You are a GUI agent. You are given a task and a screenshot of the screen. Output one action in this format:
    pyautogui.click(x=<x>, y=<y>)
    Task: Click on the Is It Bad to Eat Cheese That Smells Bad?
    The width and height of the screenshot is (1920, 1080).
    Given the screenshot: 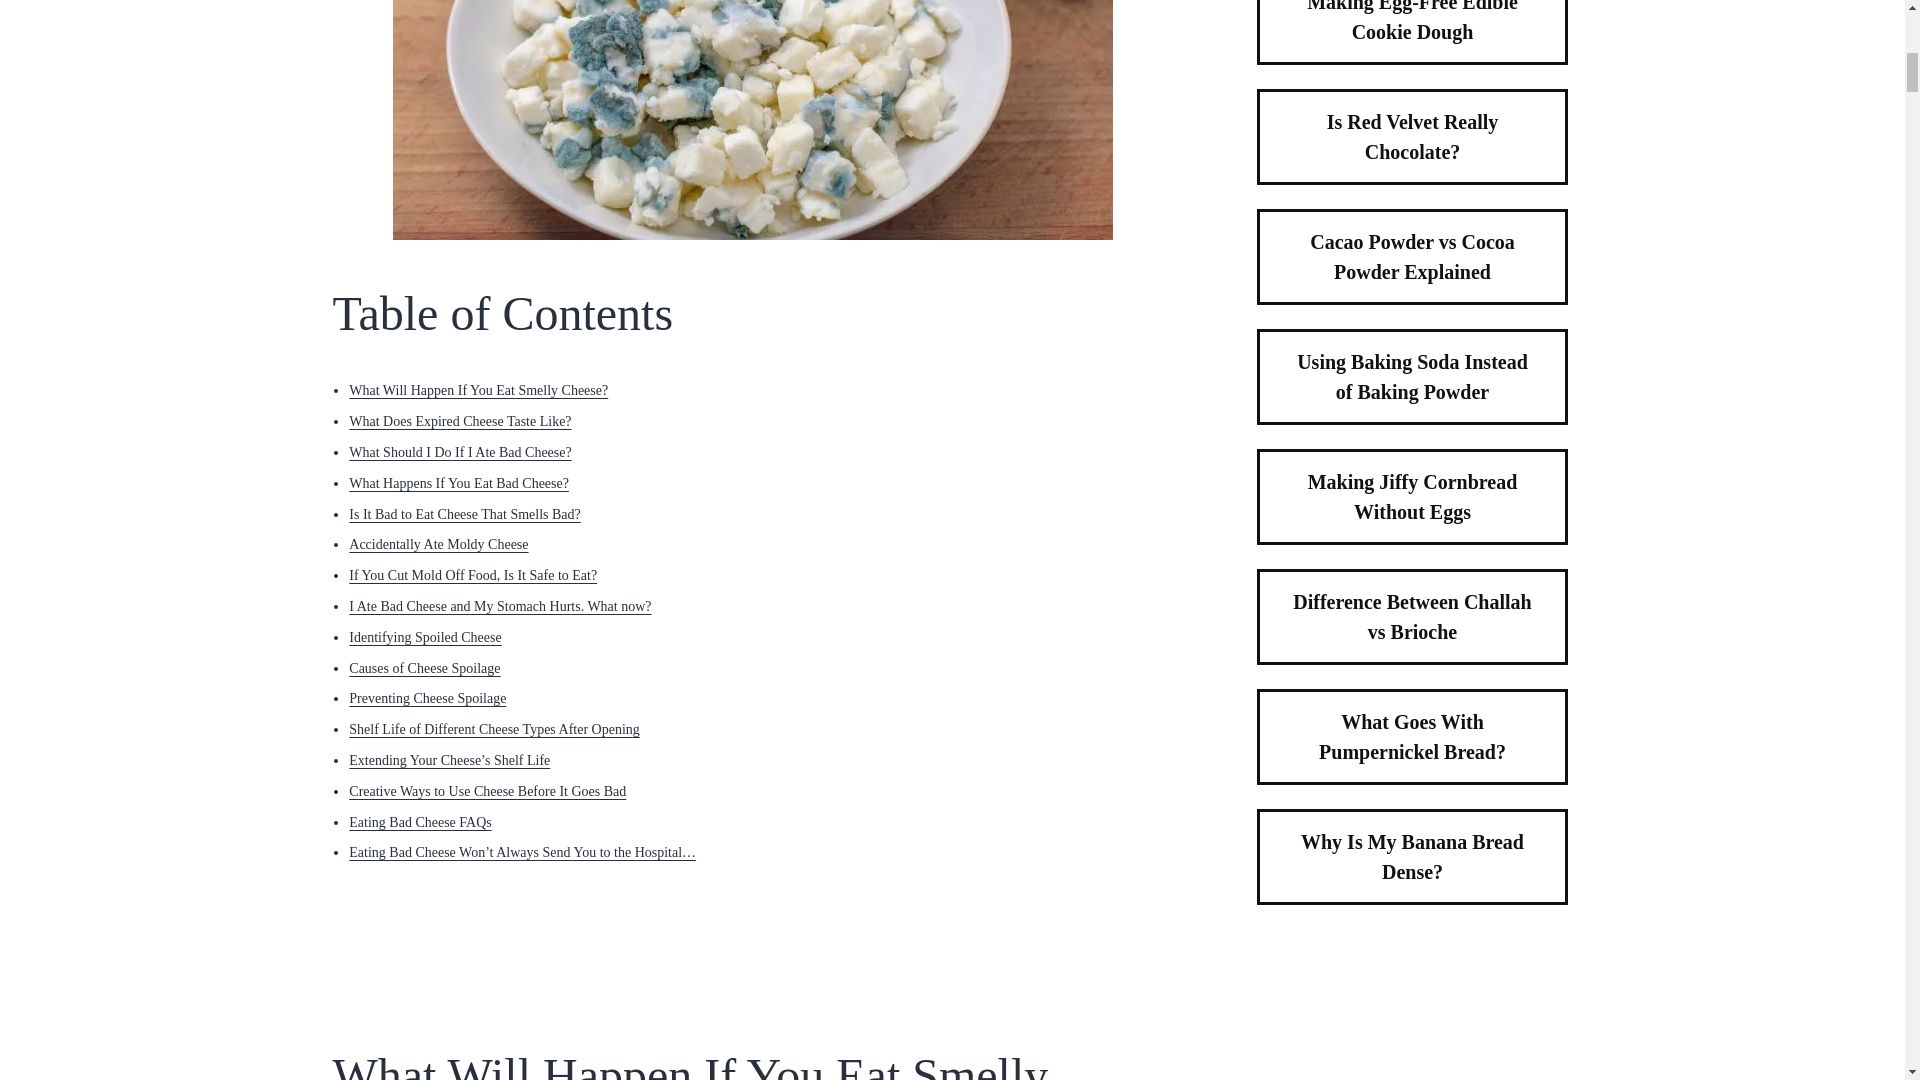 What is the action you would take?
    pyautogui.click(x=464, y=514)
    